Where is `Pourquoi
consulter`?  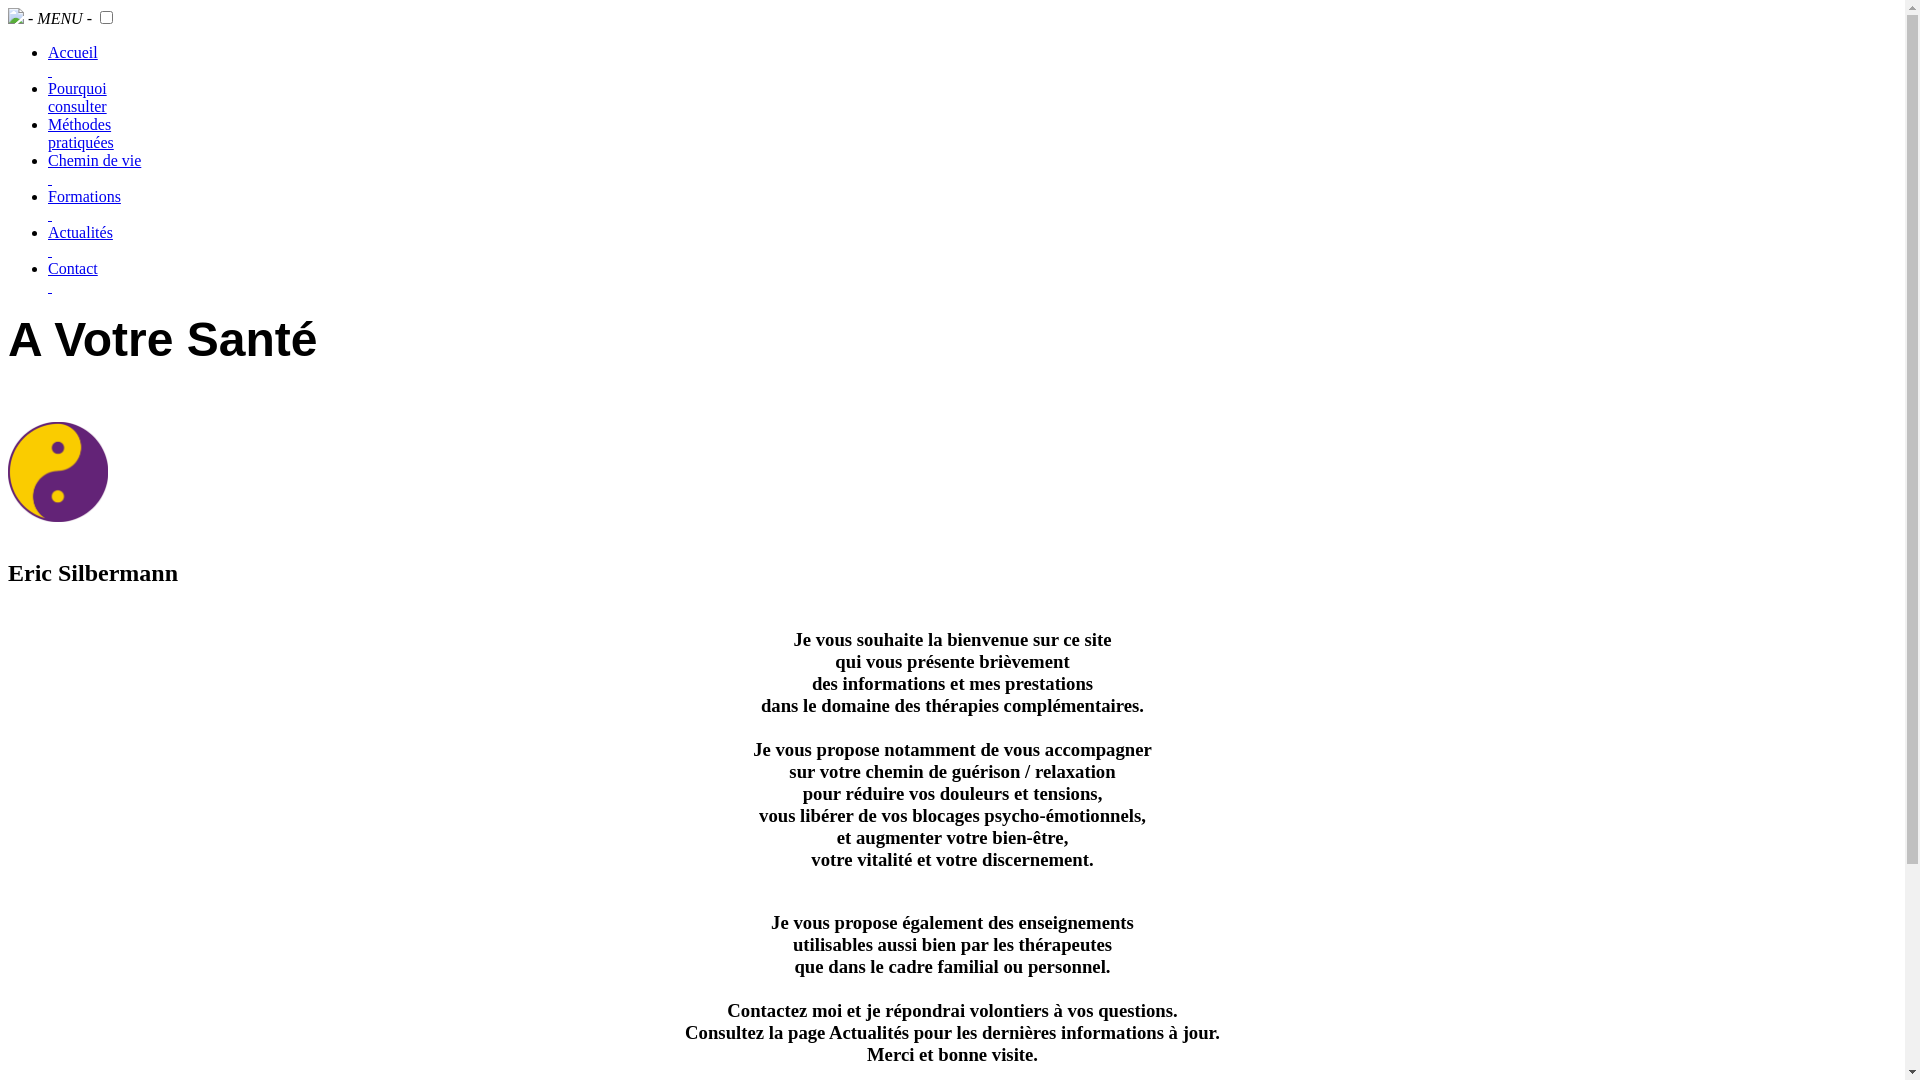
Pourquoi
consulter is located at coordinates (78, 98).